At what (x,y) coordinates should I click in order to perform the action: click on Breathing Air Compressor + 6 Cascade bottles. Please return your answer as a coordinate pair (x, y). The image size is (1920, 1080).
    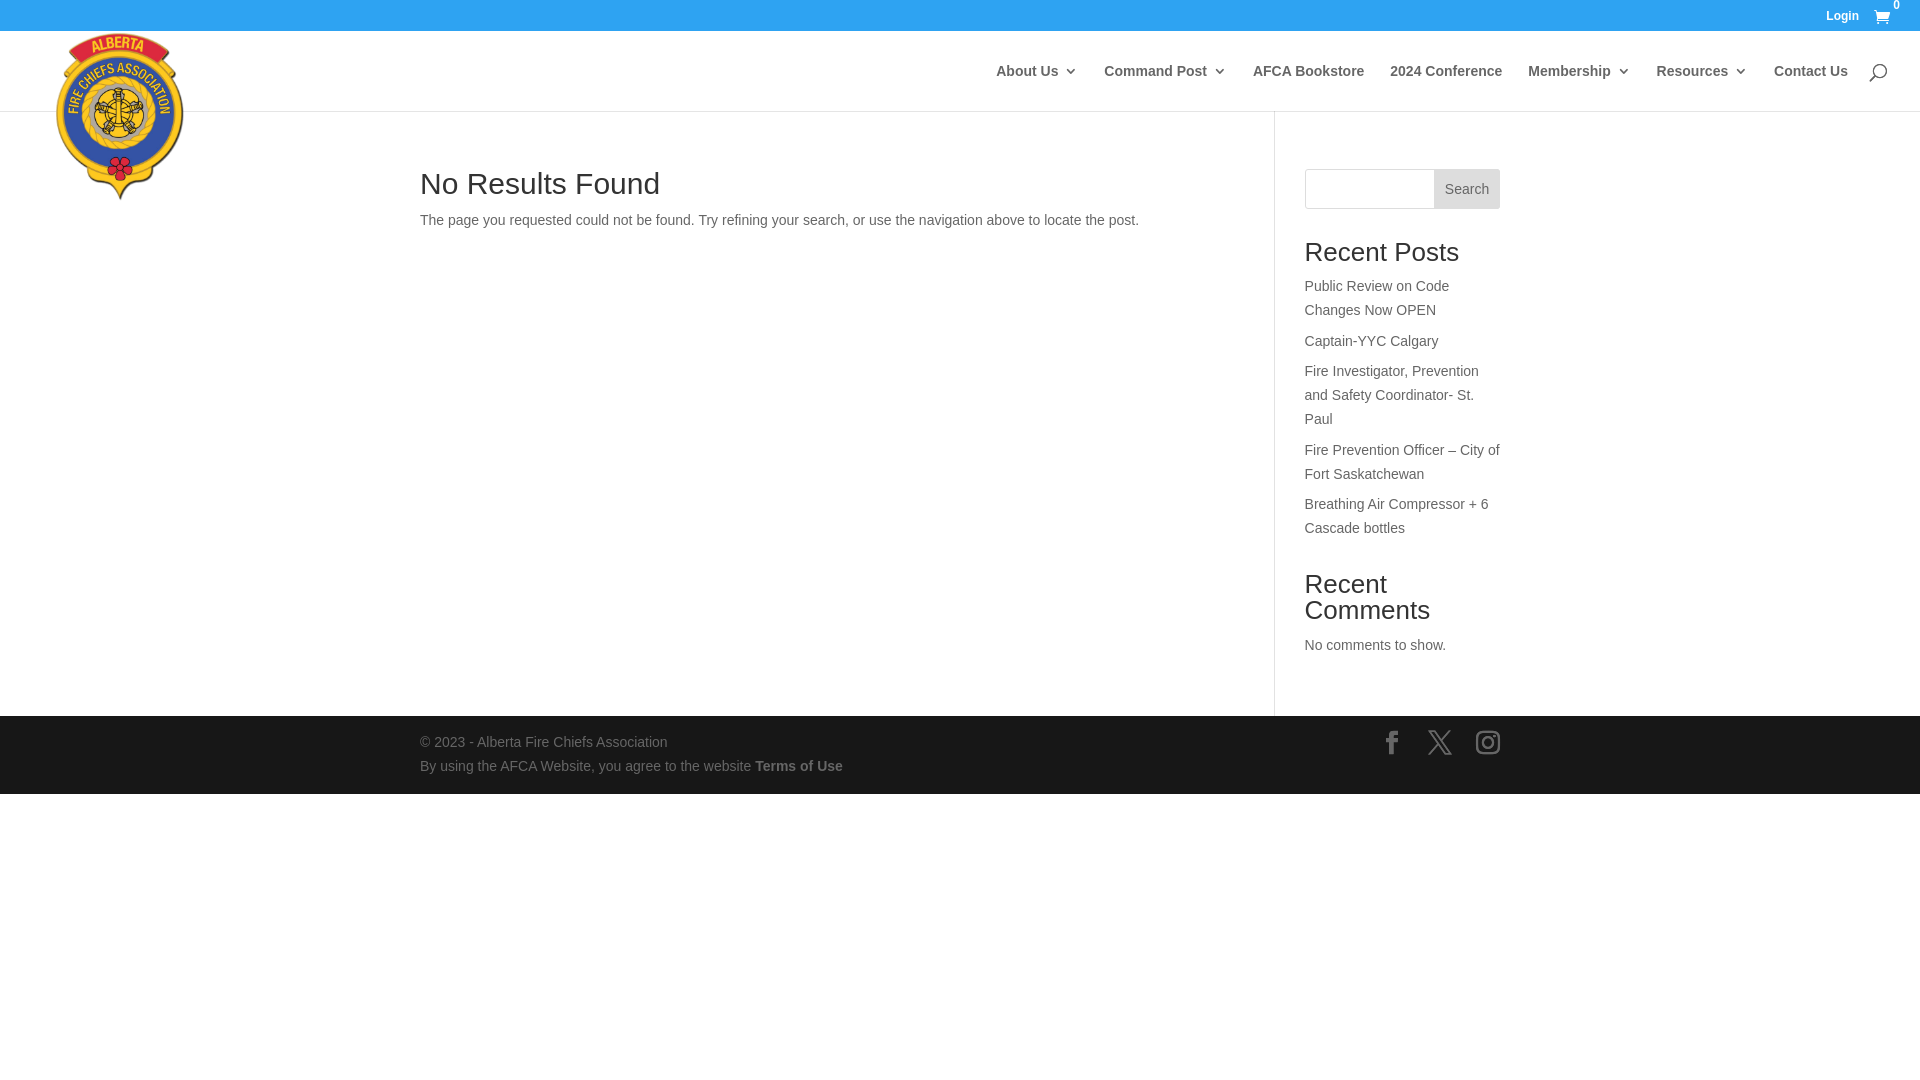
    Looking at the image, I should click on (1397, 516).